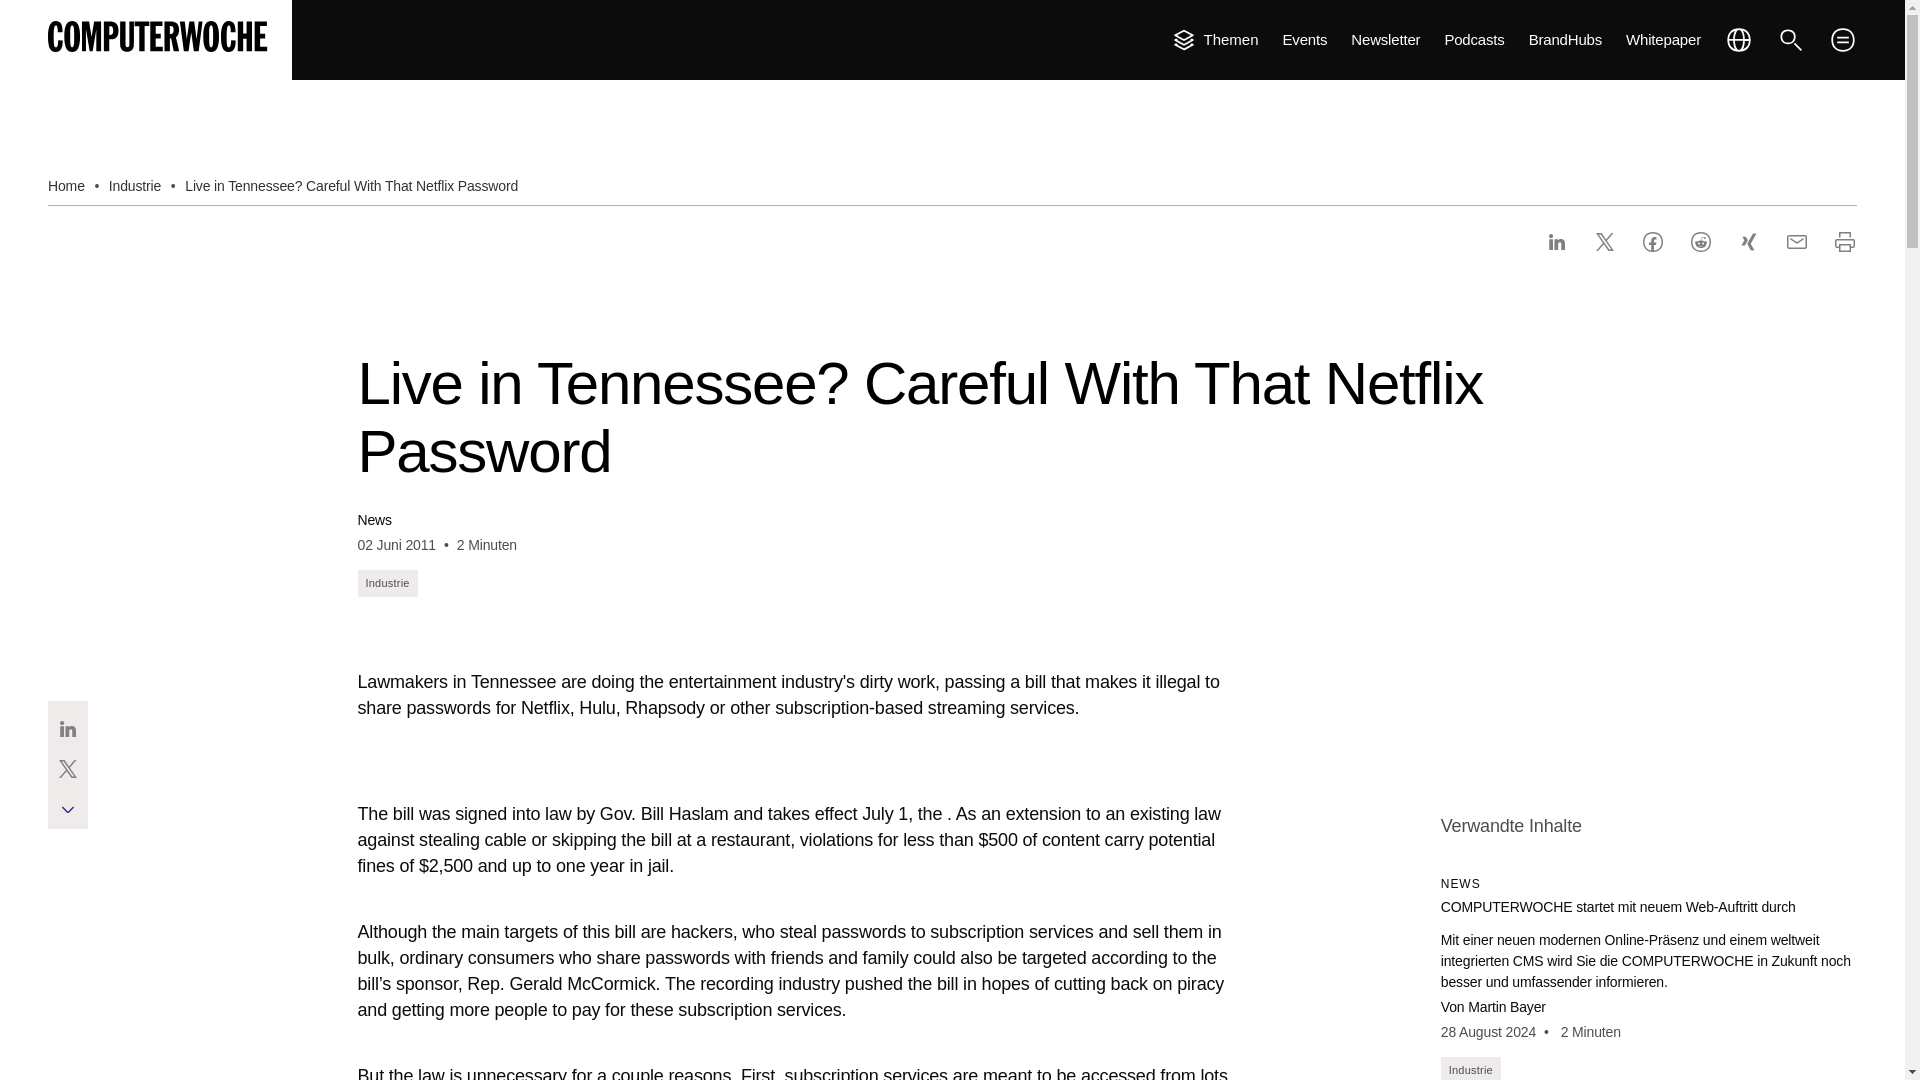 This screenshot has height=1080, width=1920. I want to click on Newsletter, so click(1386, 40).